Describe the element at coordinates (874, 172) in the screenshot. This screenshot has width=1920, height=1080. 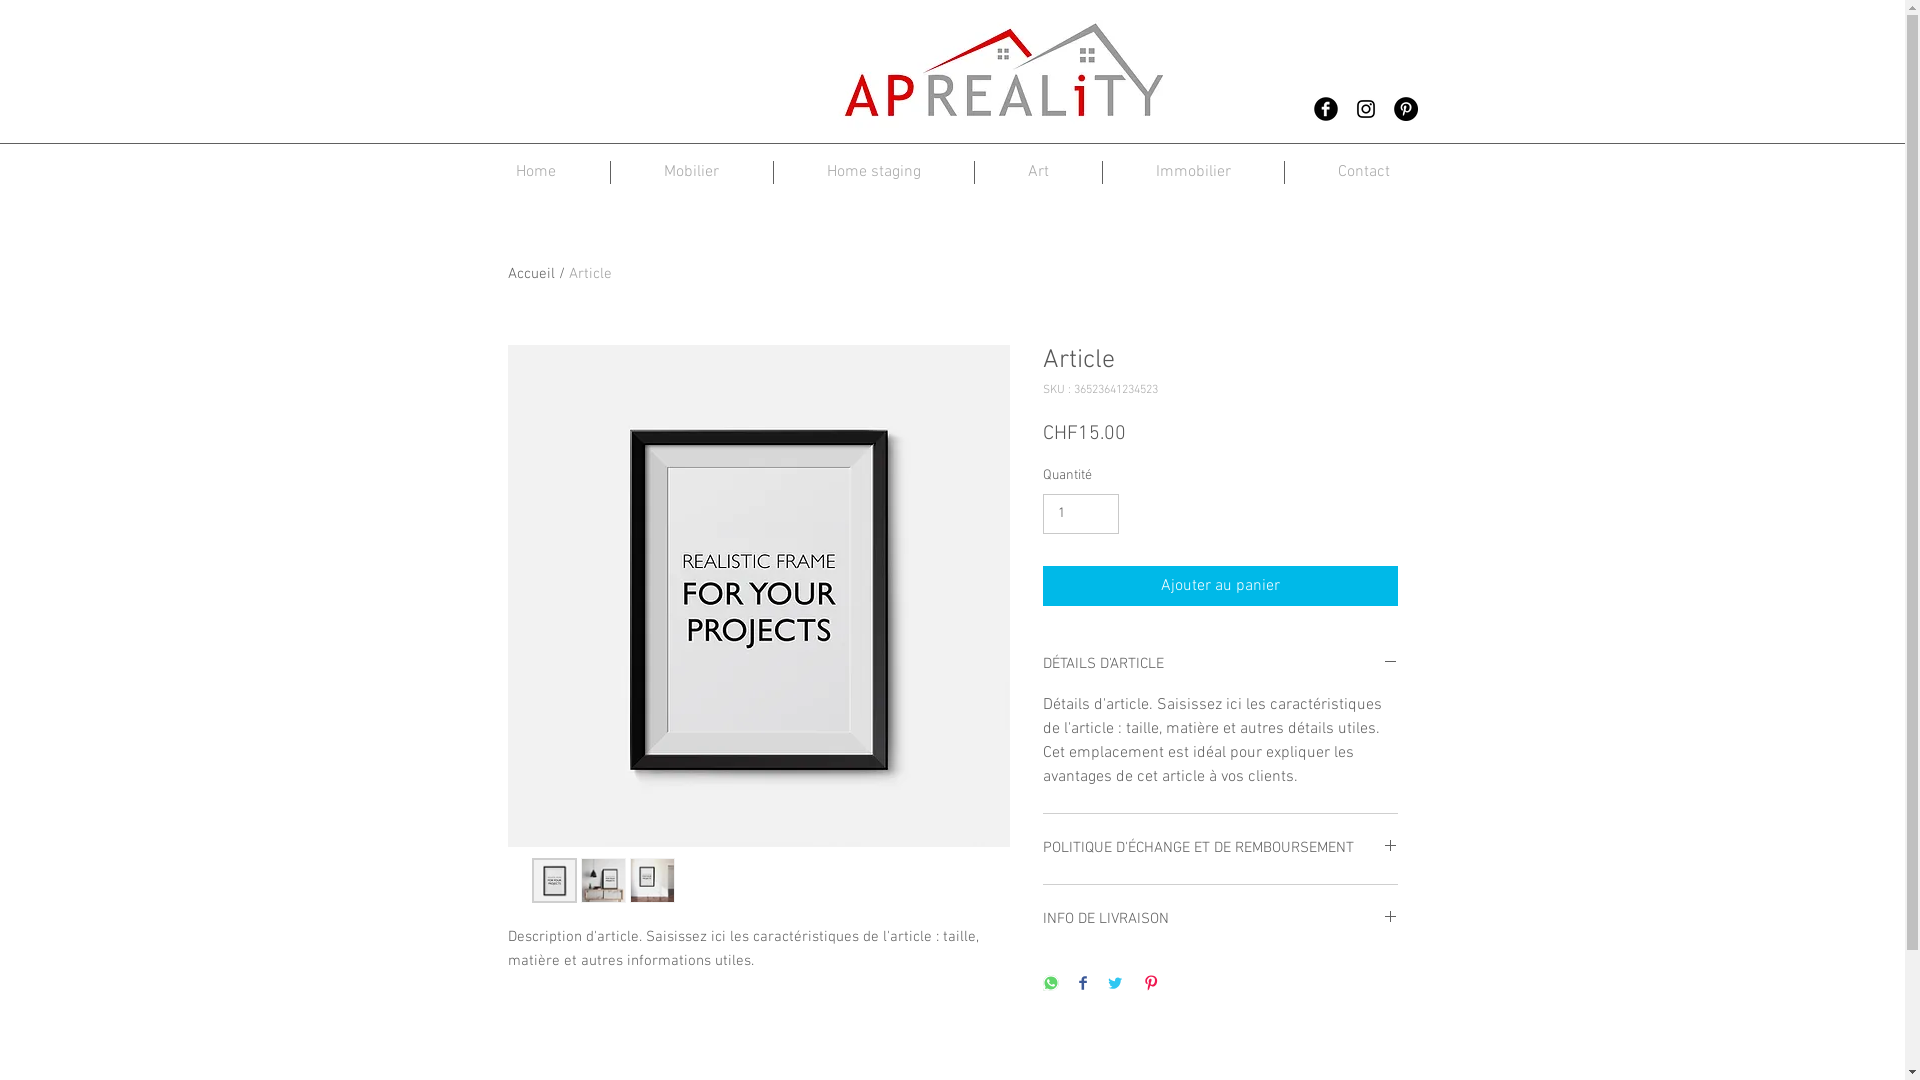
I see `Home staging` at that location.